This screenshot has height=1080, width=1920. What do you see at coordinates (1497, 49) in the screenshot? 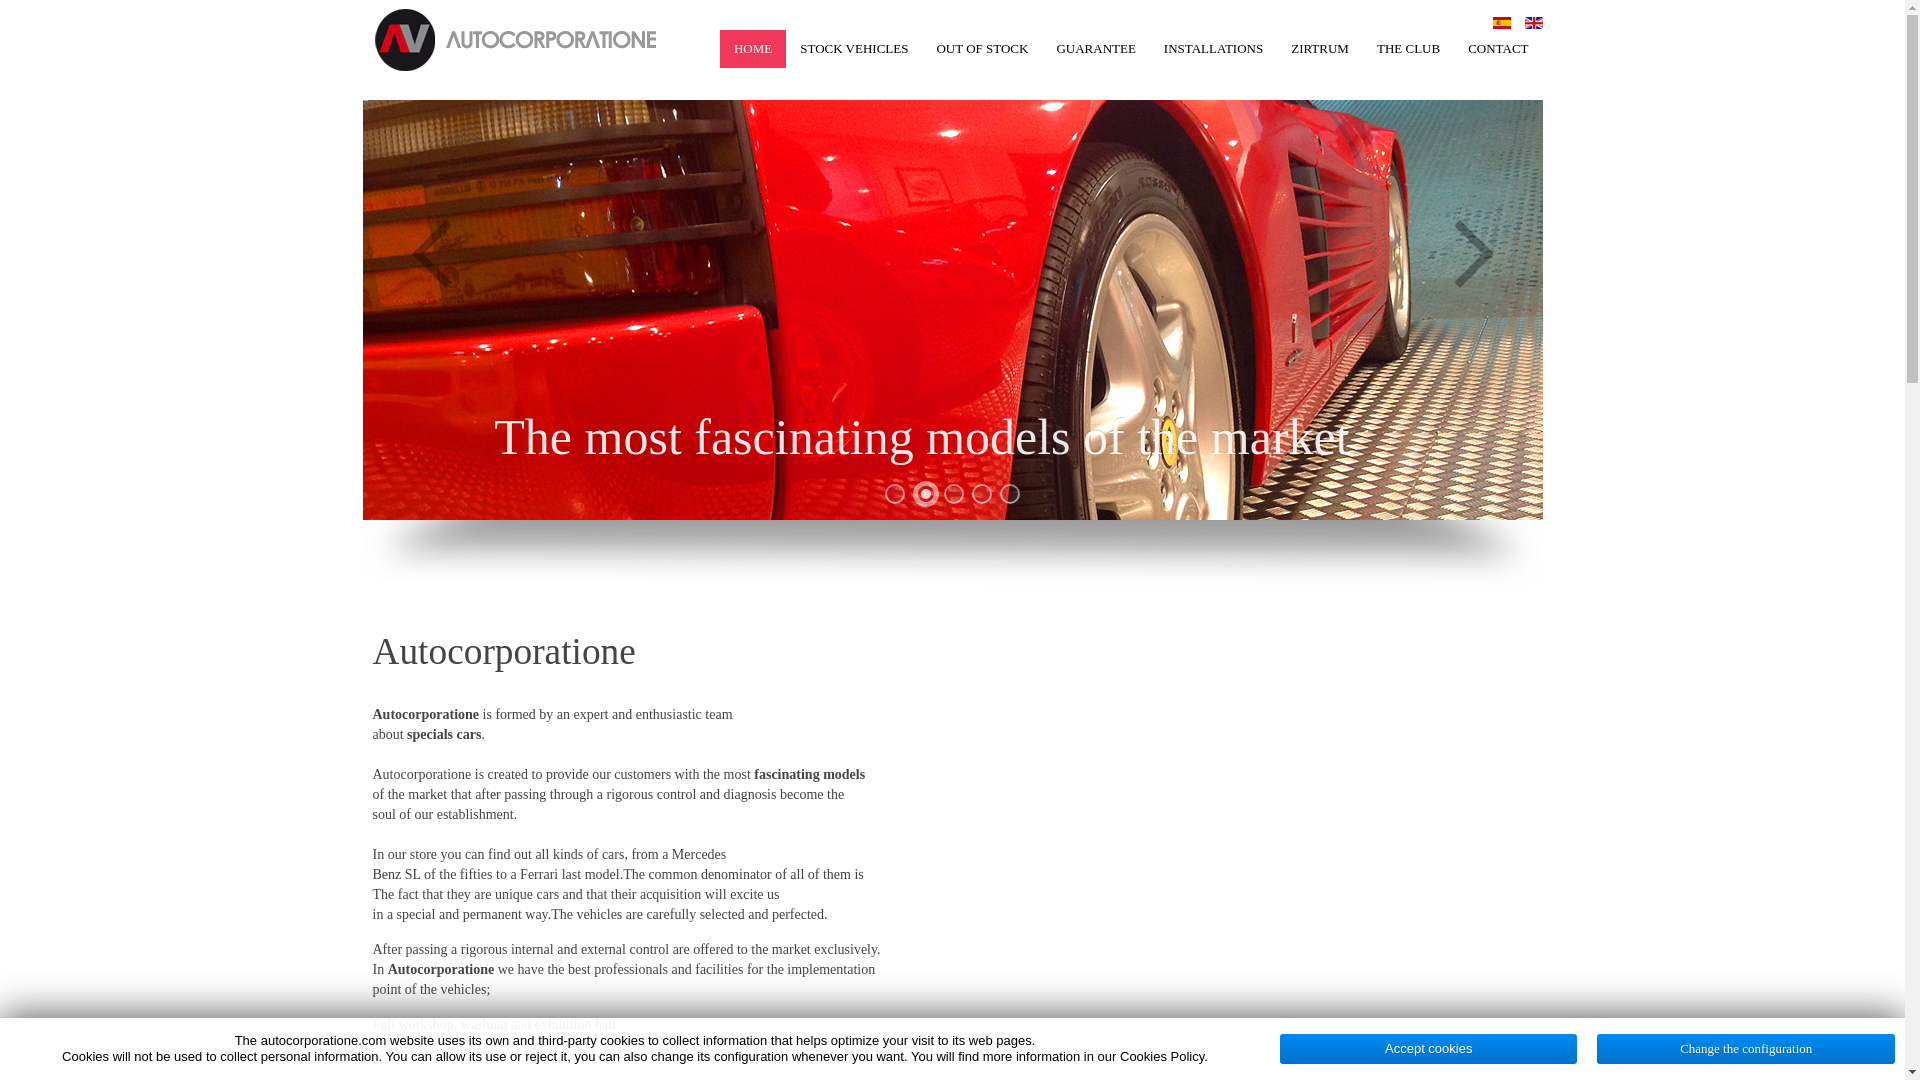
I see `CONTACT` at bounding box center [1497, 49].